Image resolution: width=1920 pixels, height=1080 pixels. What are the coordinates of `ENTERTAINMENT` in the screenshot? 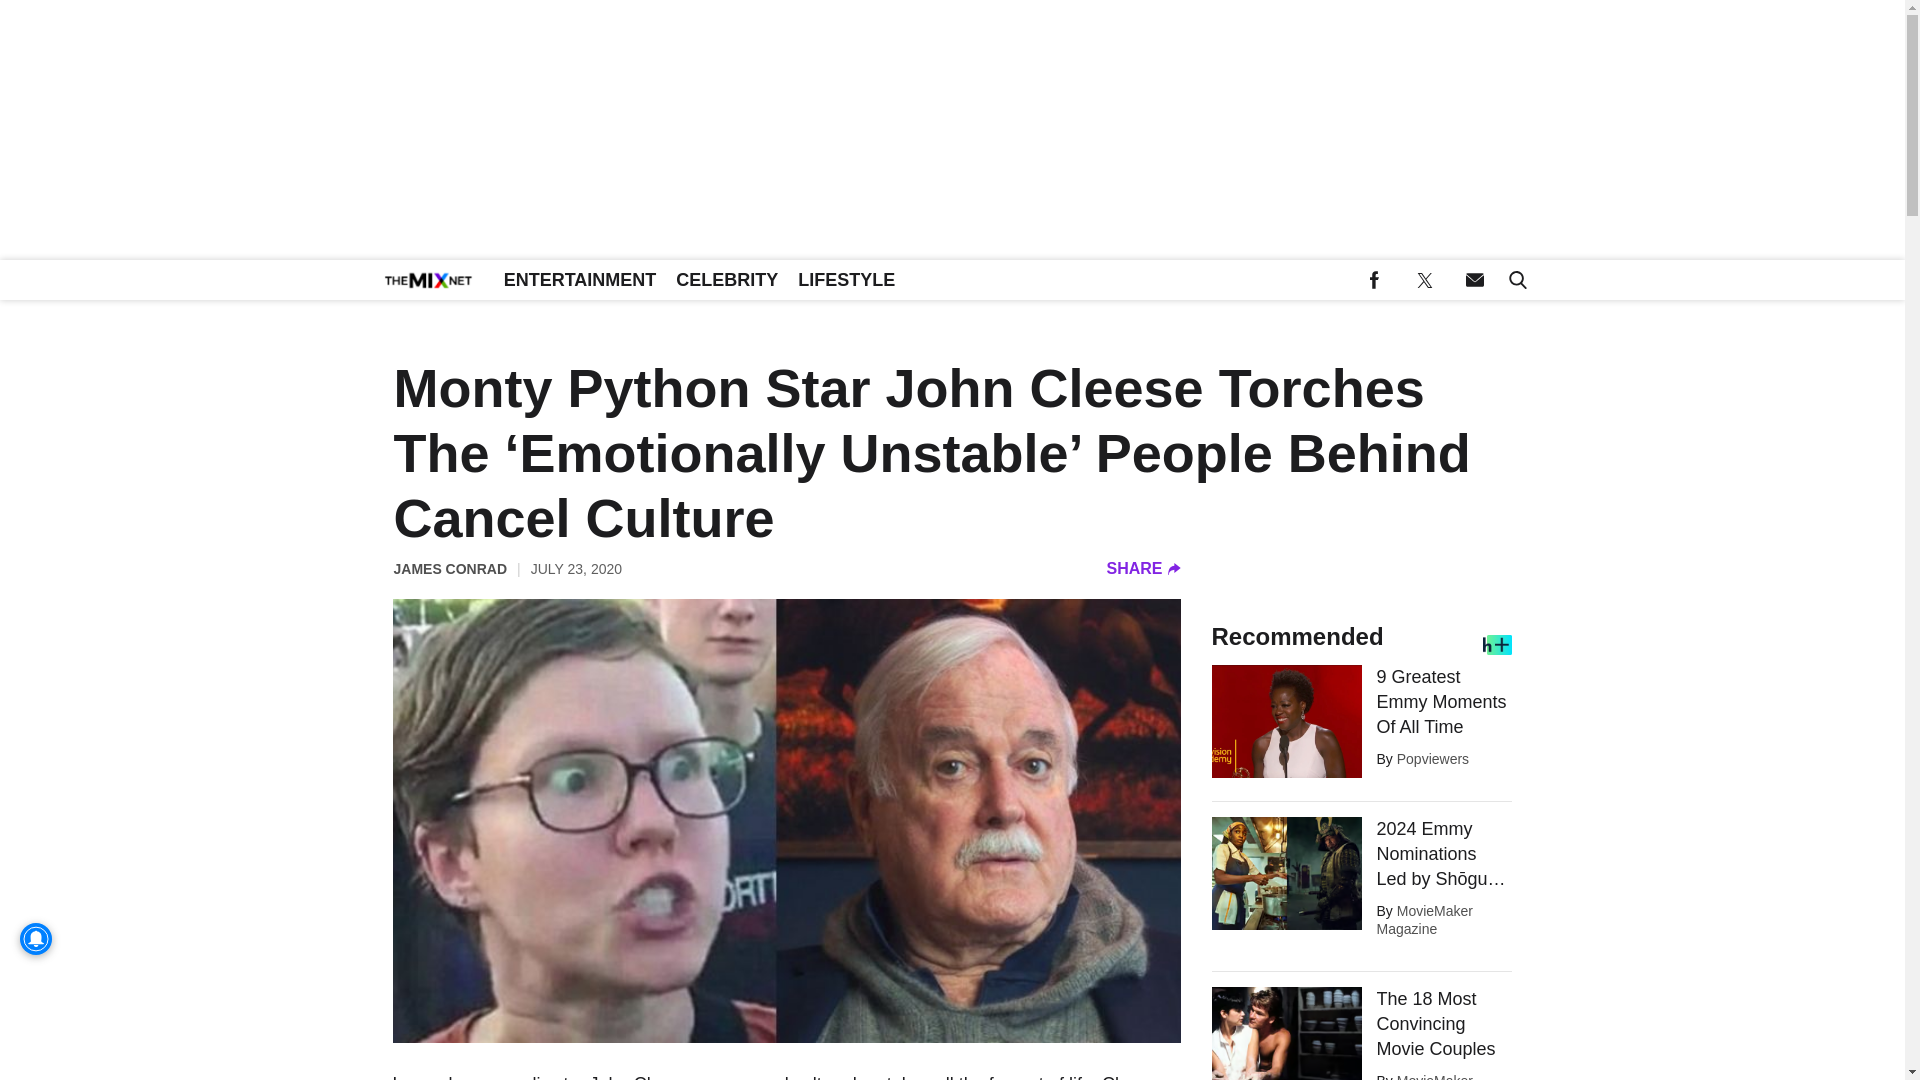 It's located at (580, 280).